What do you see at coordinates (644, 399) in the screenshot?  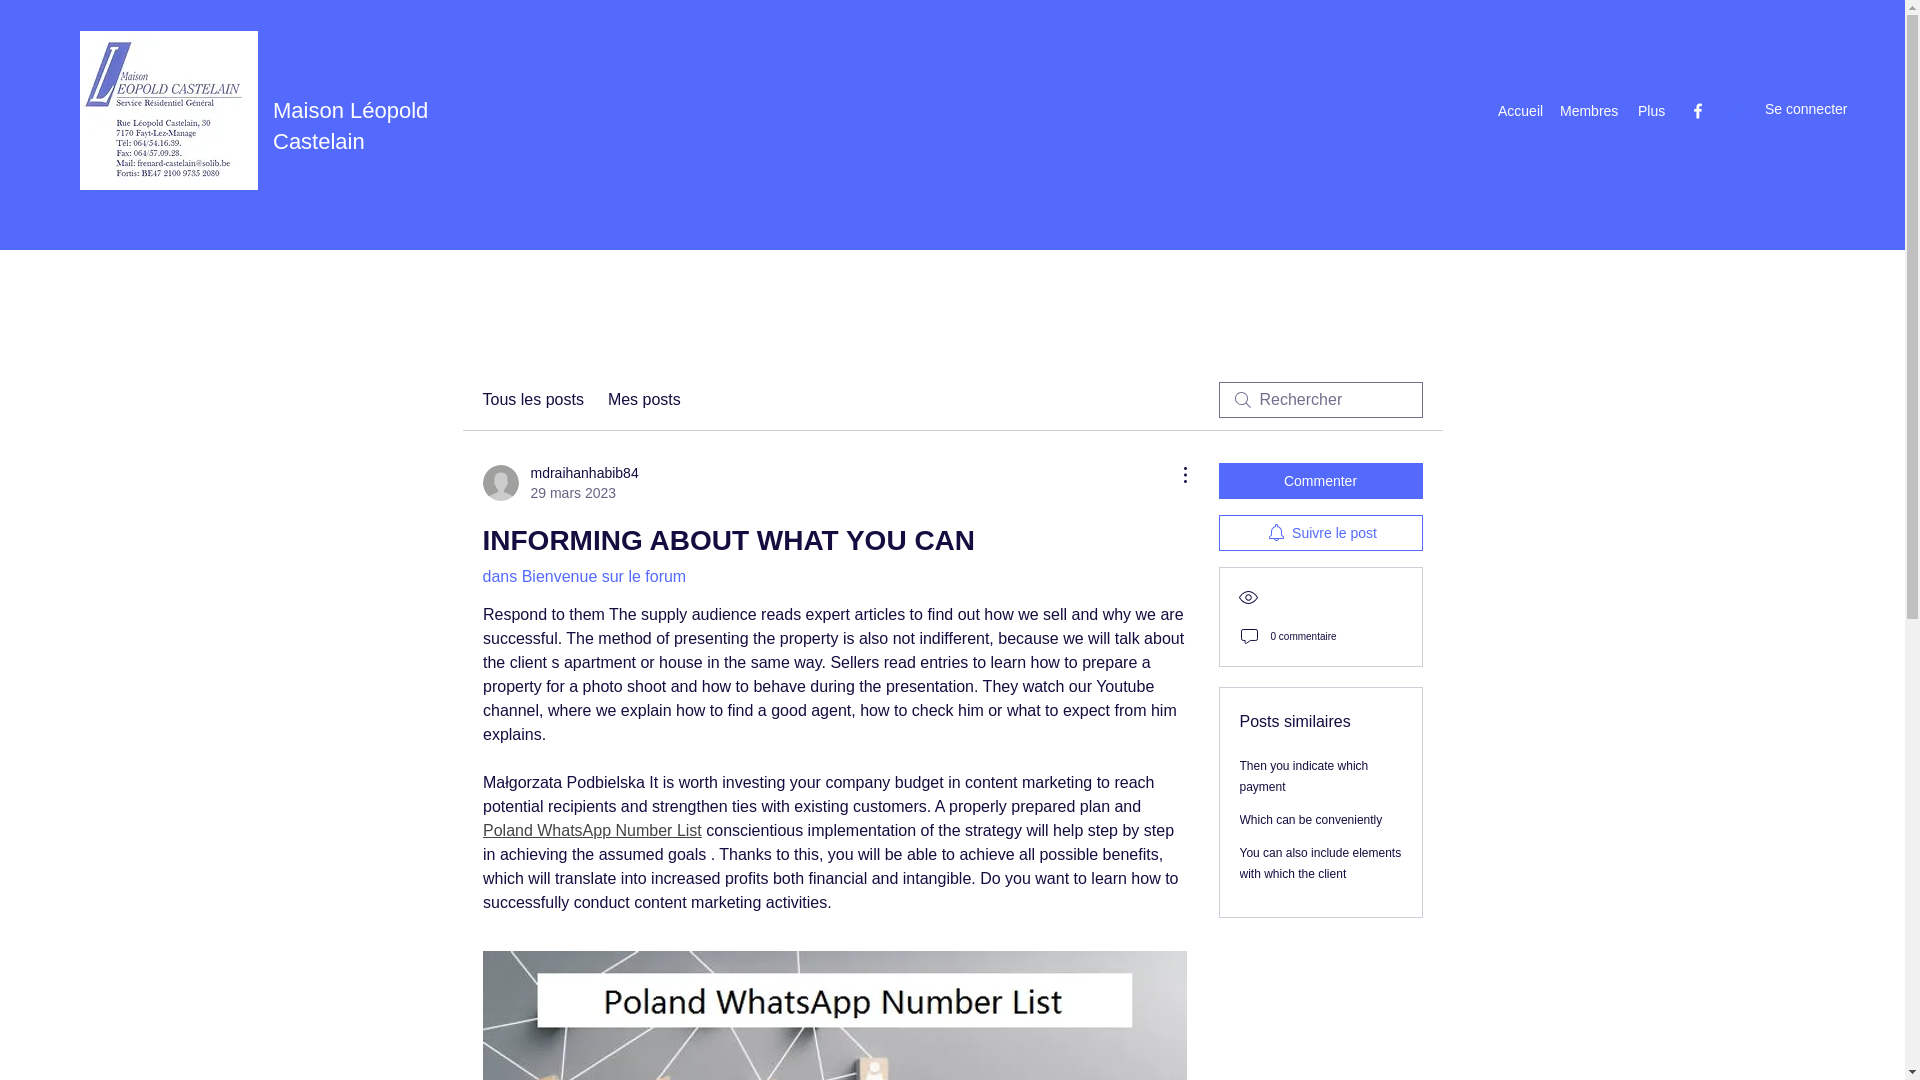 I see `Mes posts` at bounding box center [644, 399].